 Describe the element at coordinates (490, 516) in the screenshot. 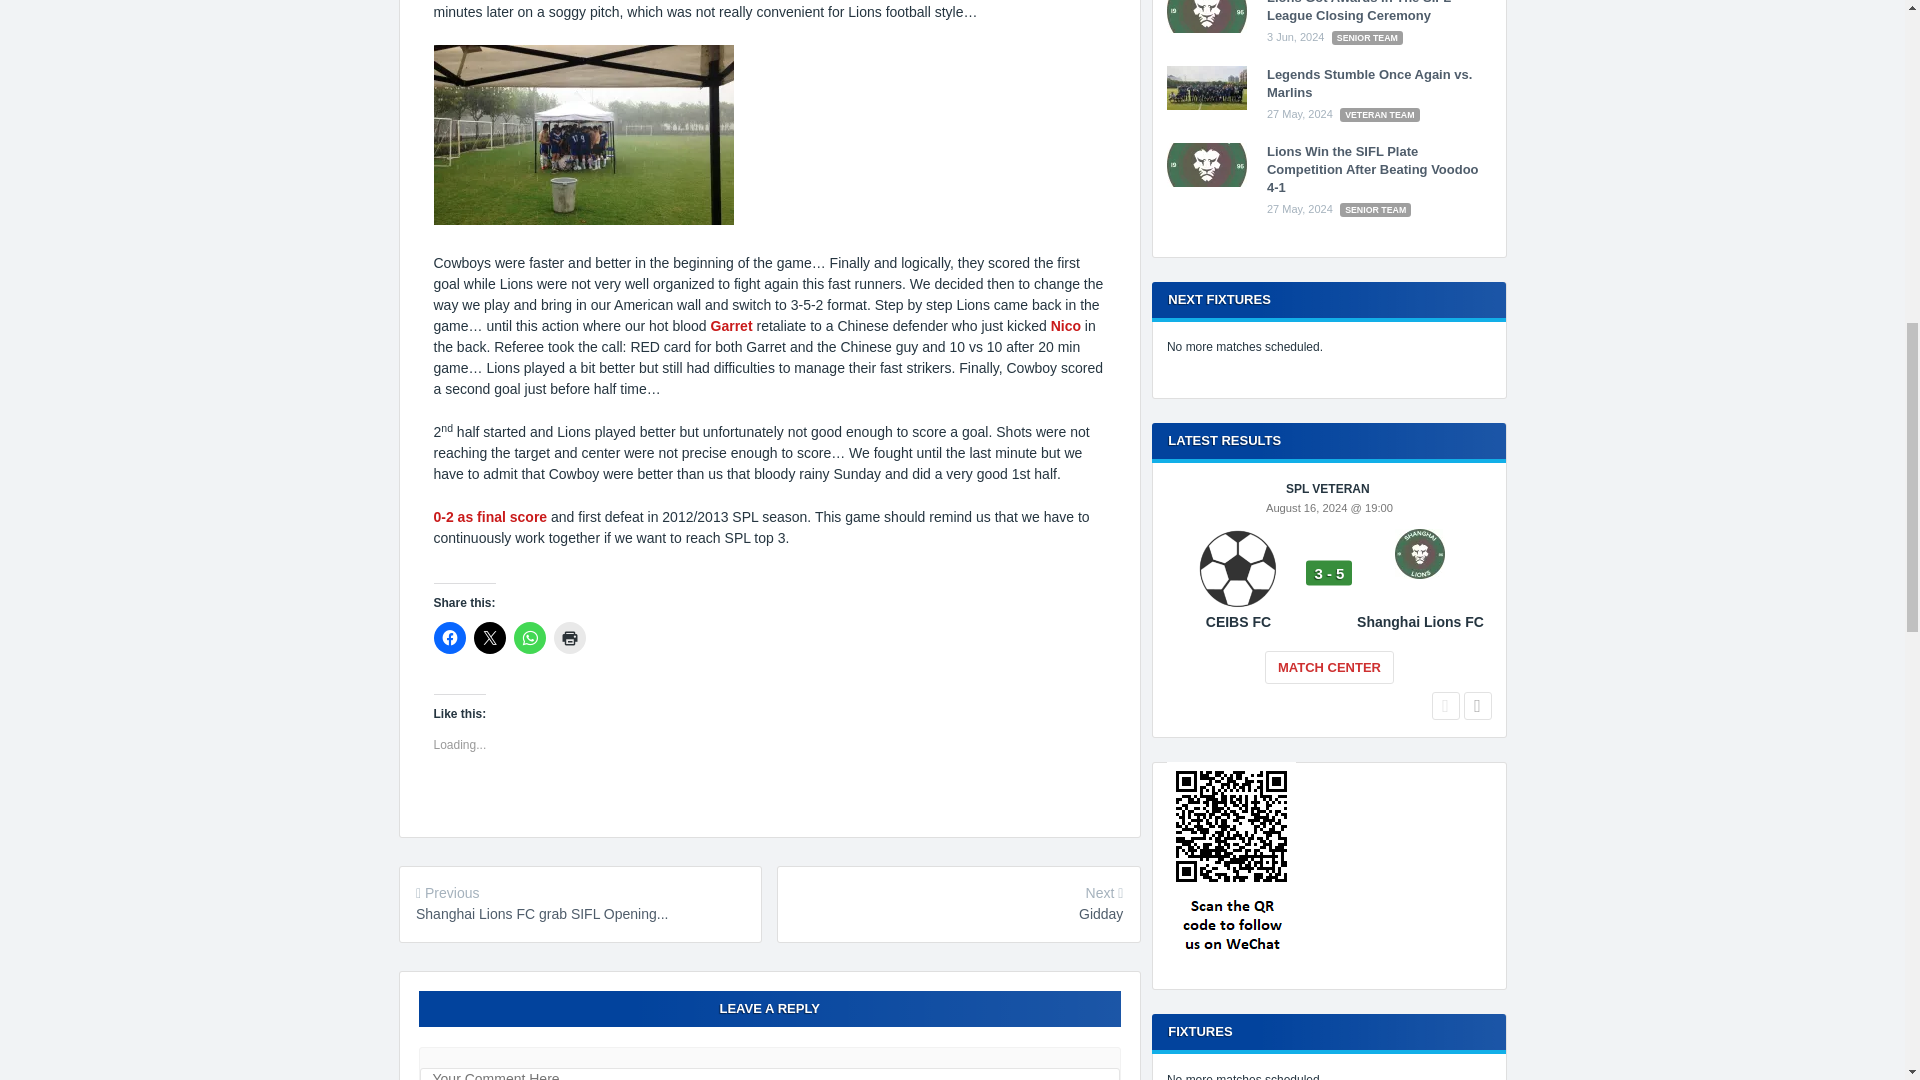

I see `0-2 as final score` at that location.